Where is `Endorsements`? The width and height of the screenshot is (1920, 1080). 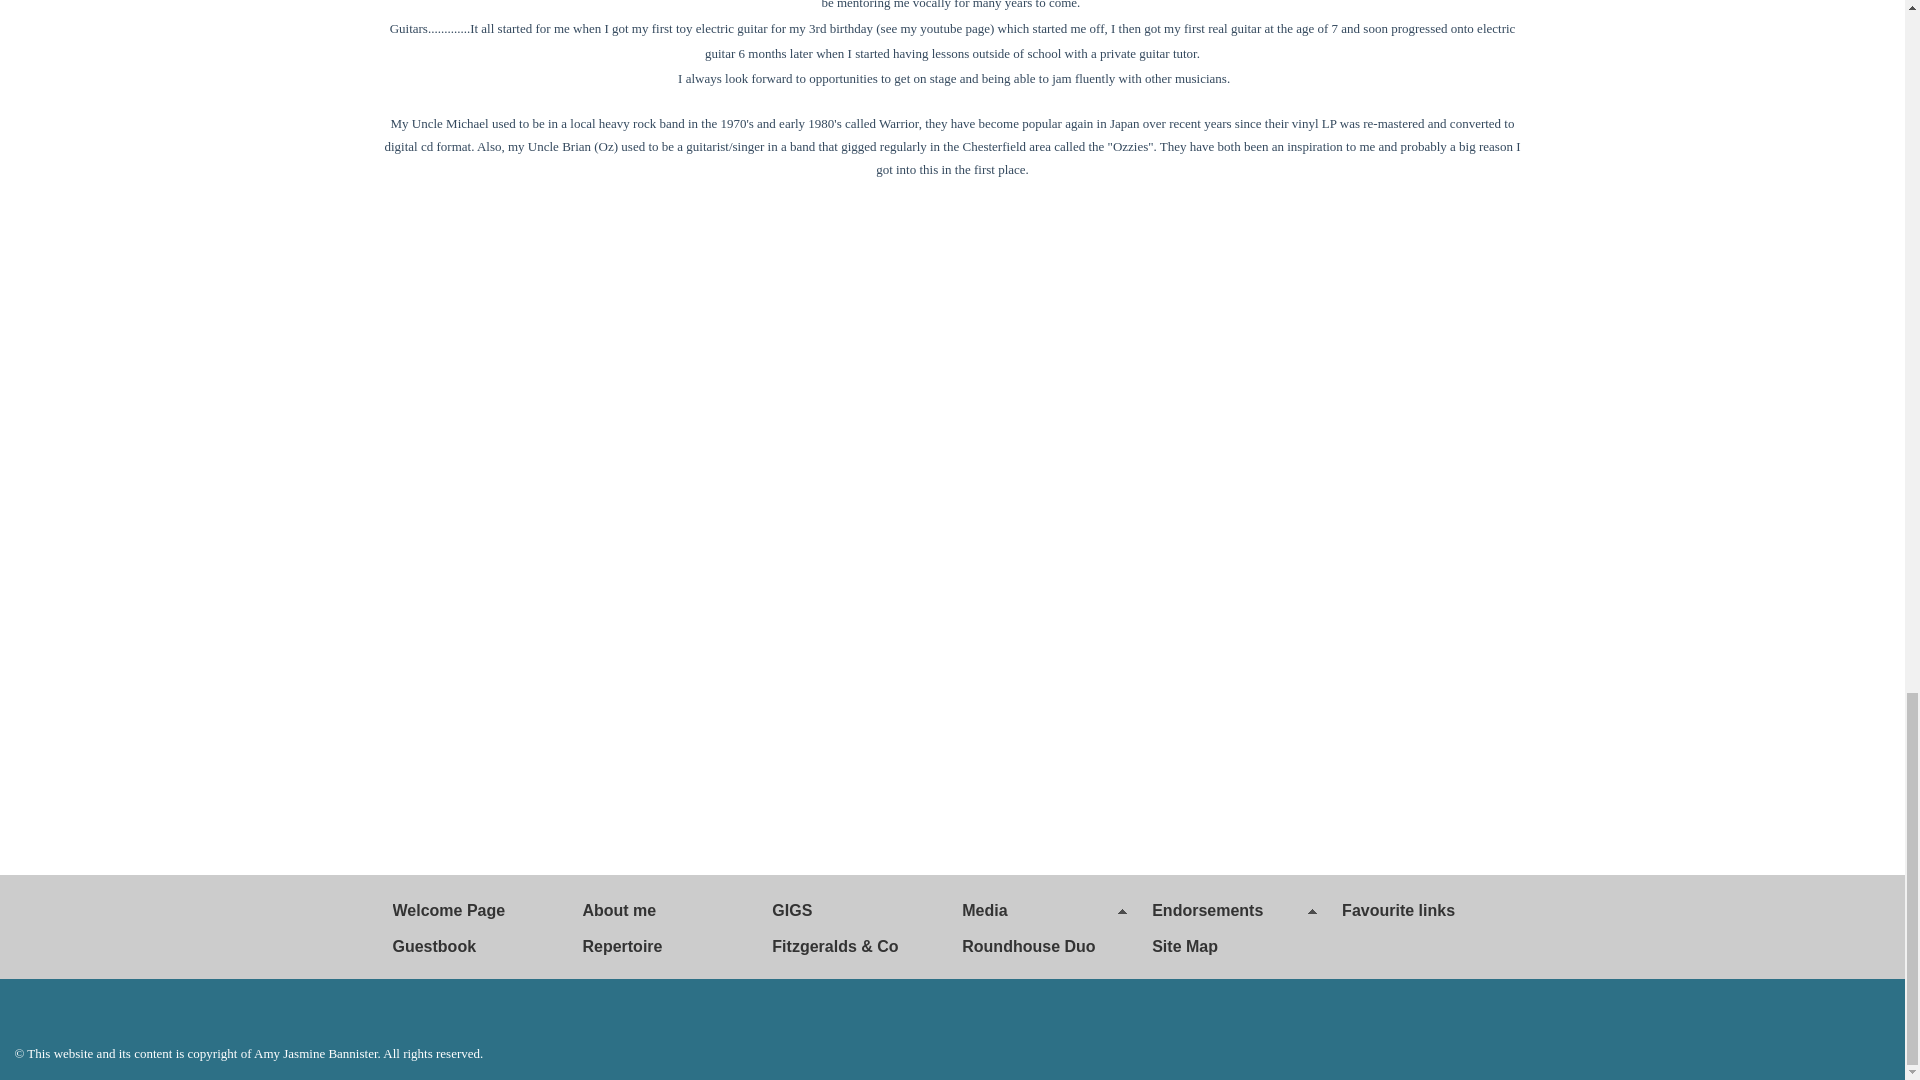 Endorsements is located at coordinates (1237, 901).